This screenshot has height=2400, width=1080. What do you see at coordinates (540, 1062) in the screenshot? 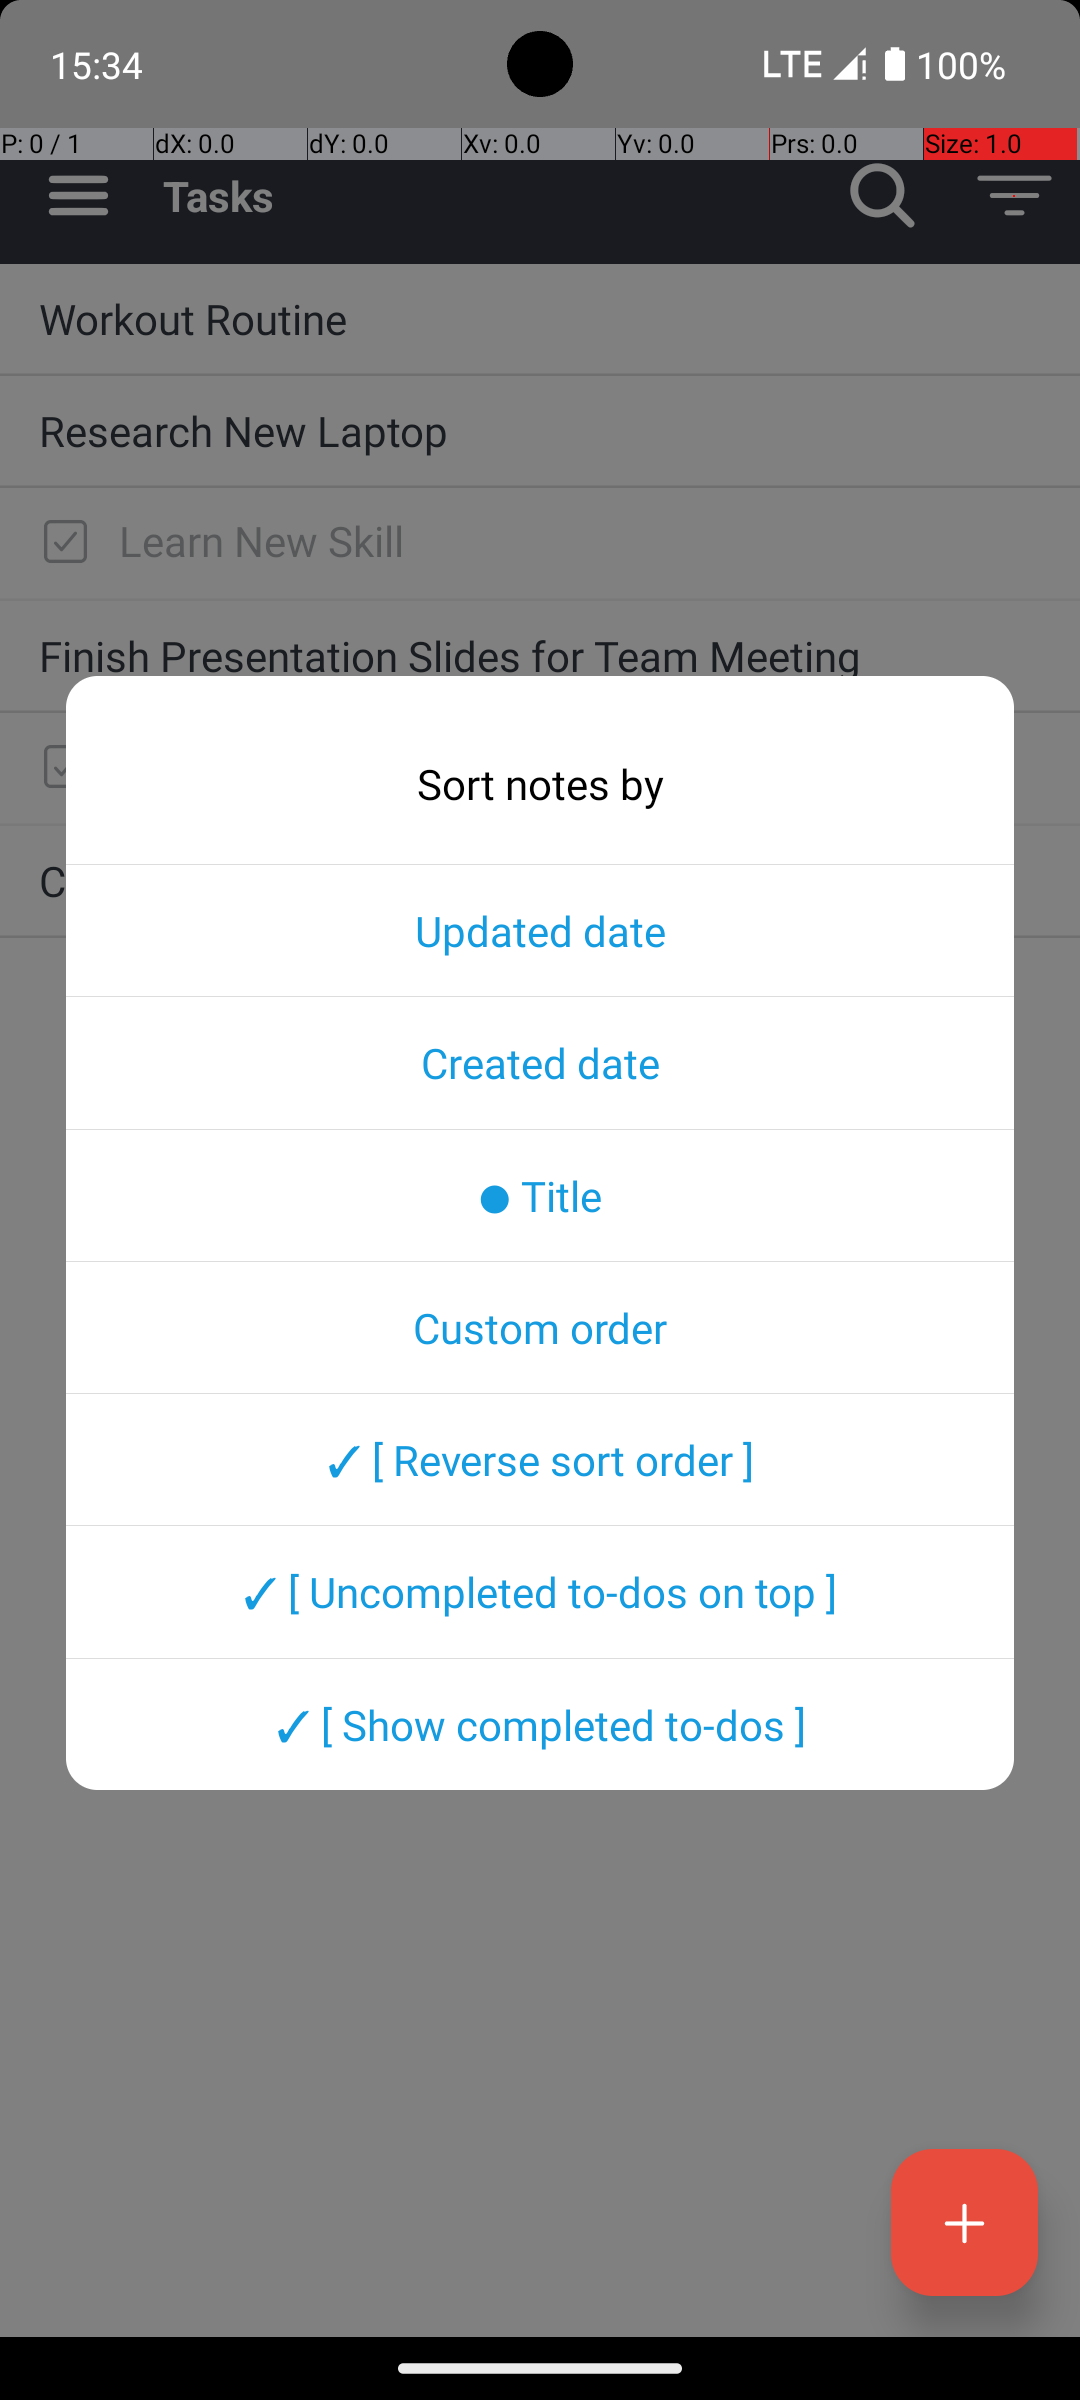
I see `Created date` at bounding box center [540, 1062].